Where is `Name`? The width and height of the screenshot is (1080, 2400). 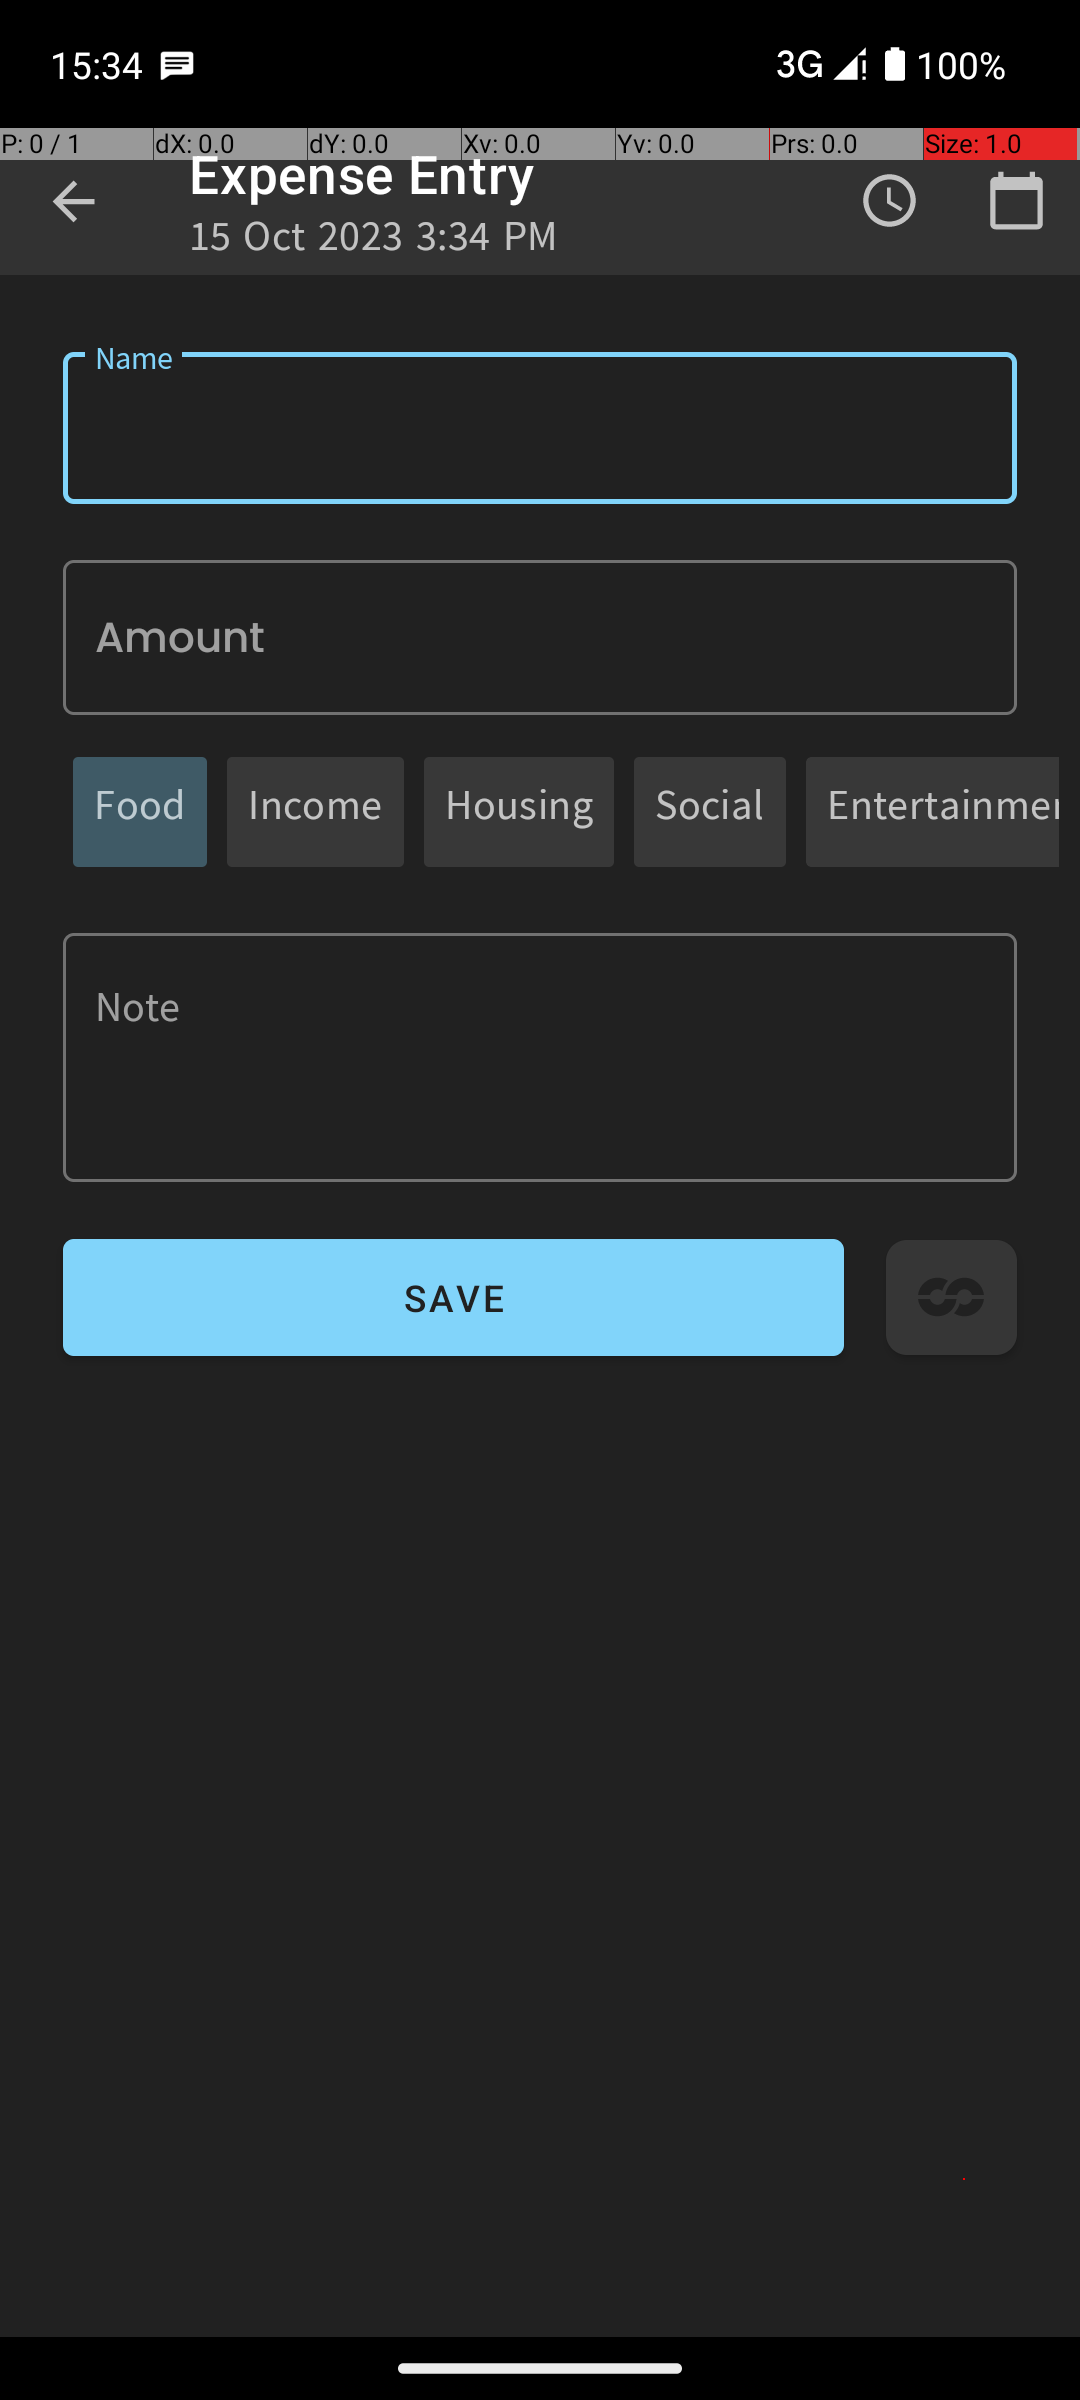
Name is located at coordinates (540, 428).